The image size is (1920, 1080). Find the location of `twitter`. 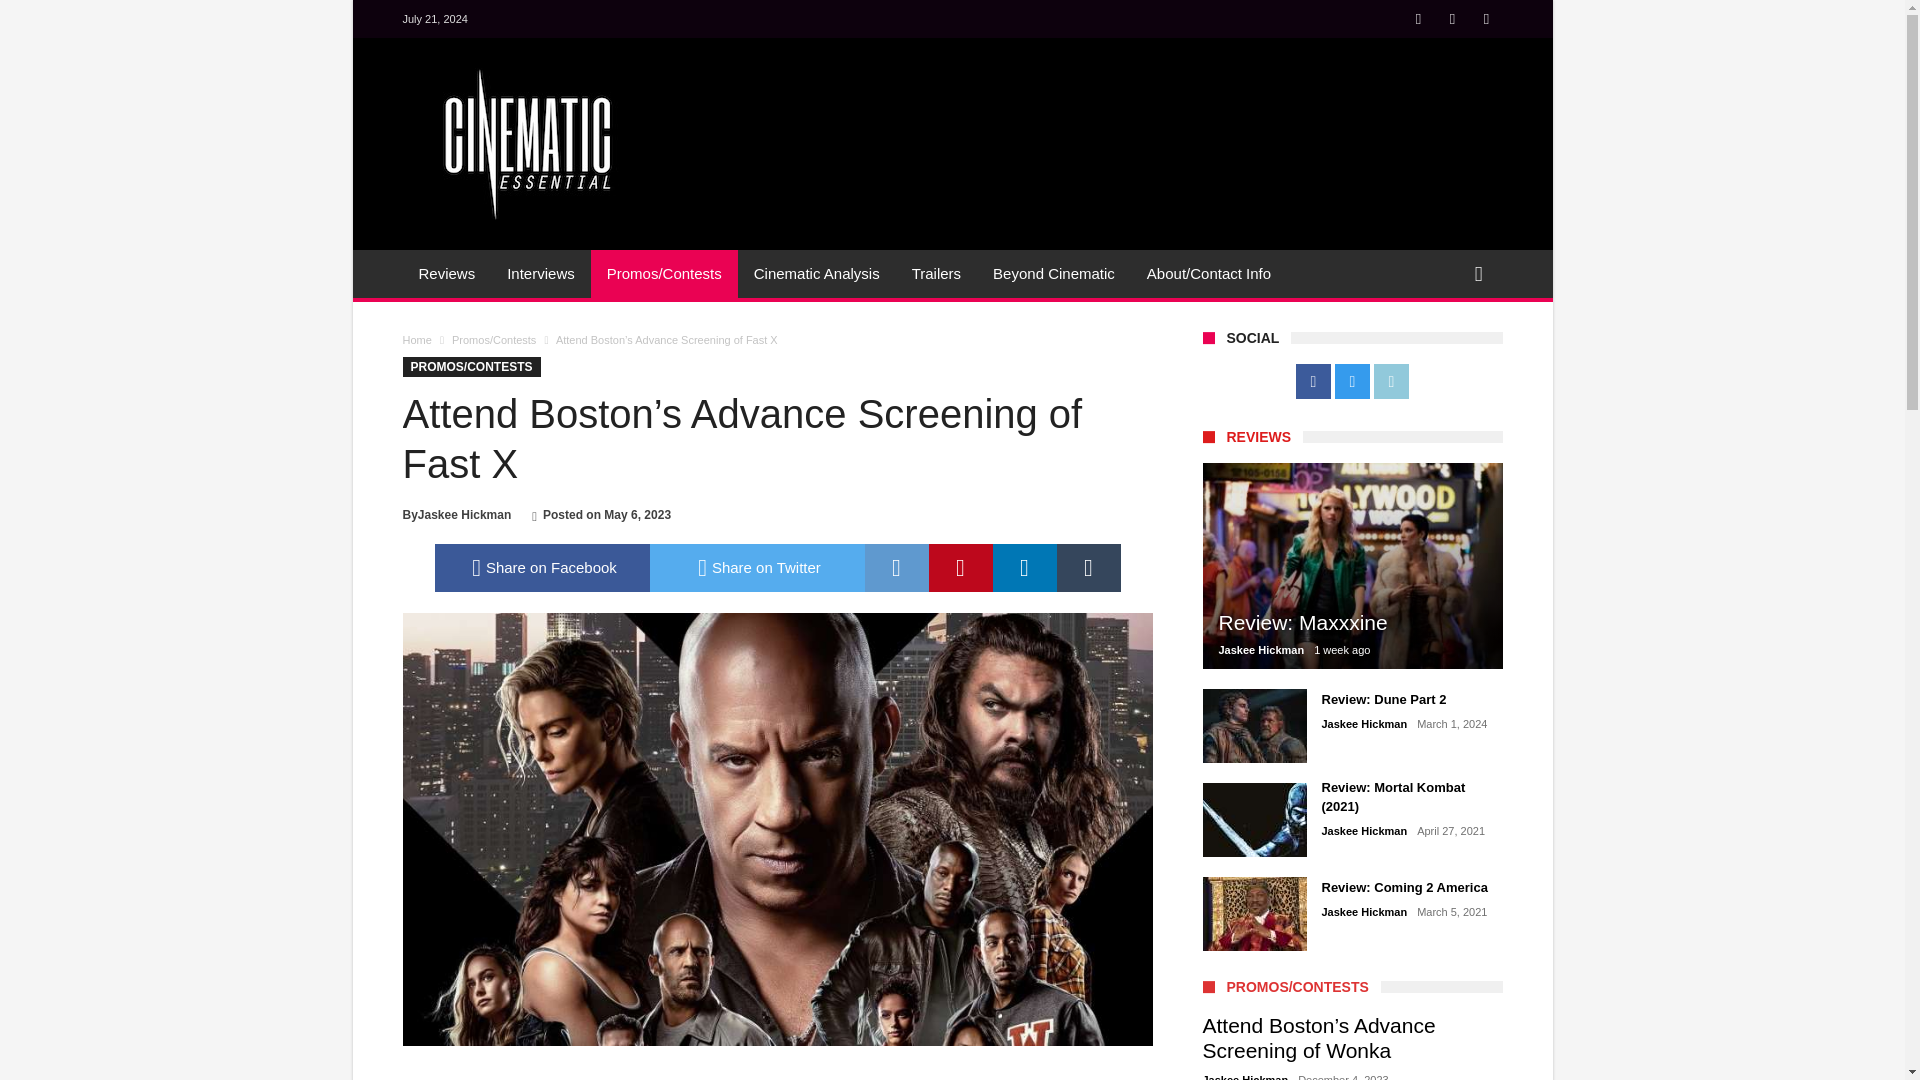

twitter is located at coordinates (758, 568).